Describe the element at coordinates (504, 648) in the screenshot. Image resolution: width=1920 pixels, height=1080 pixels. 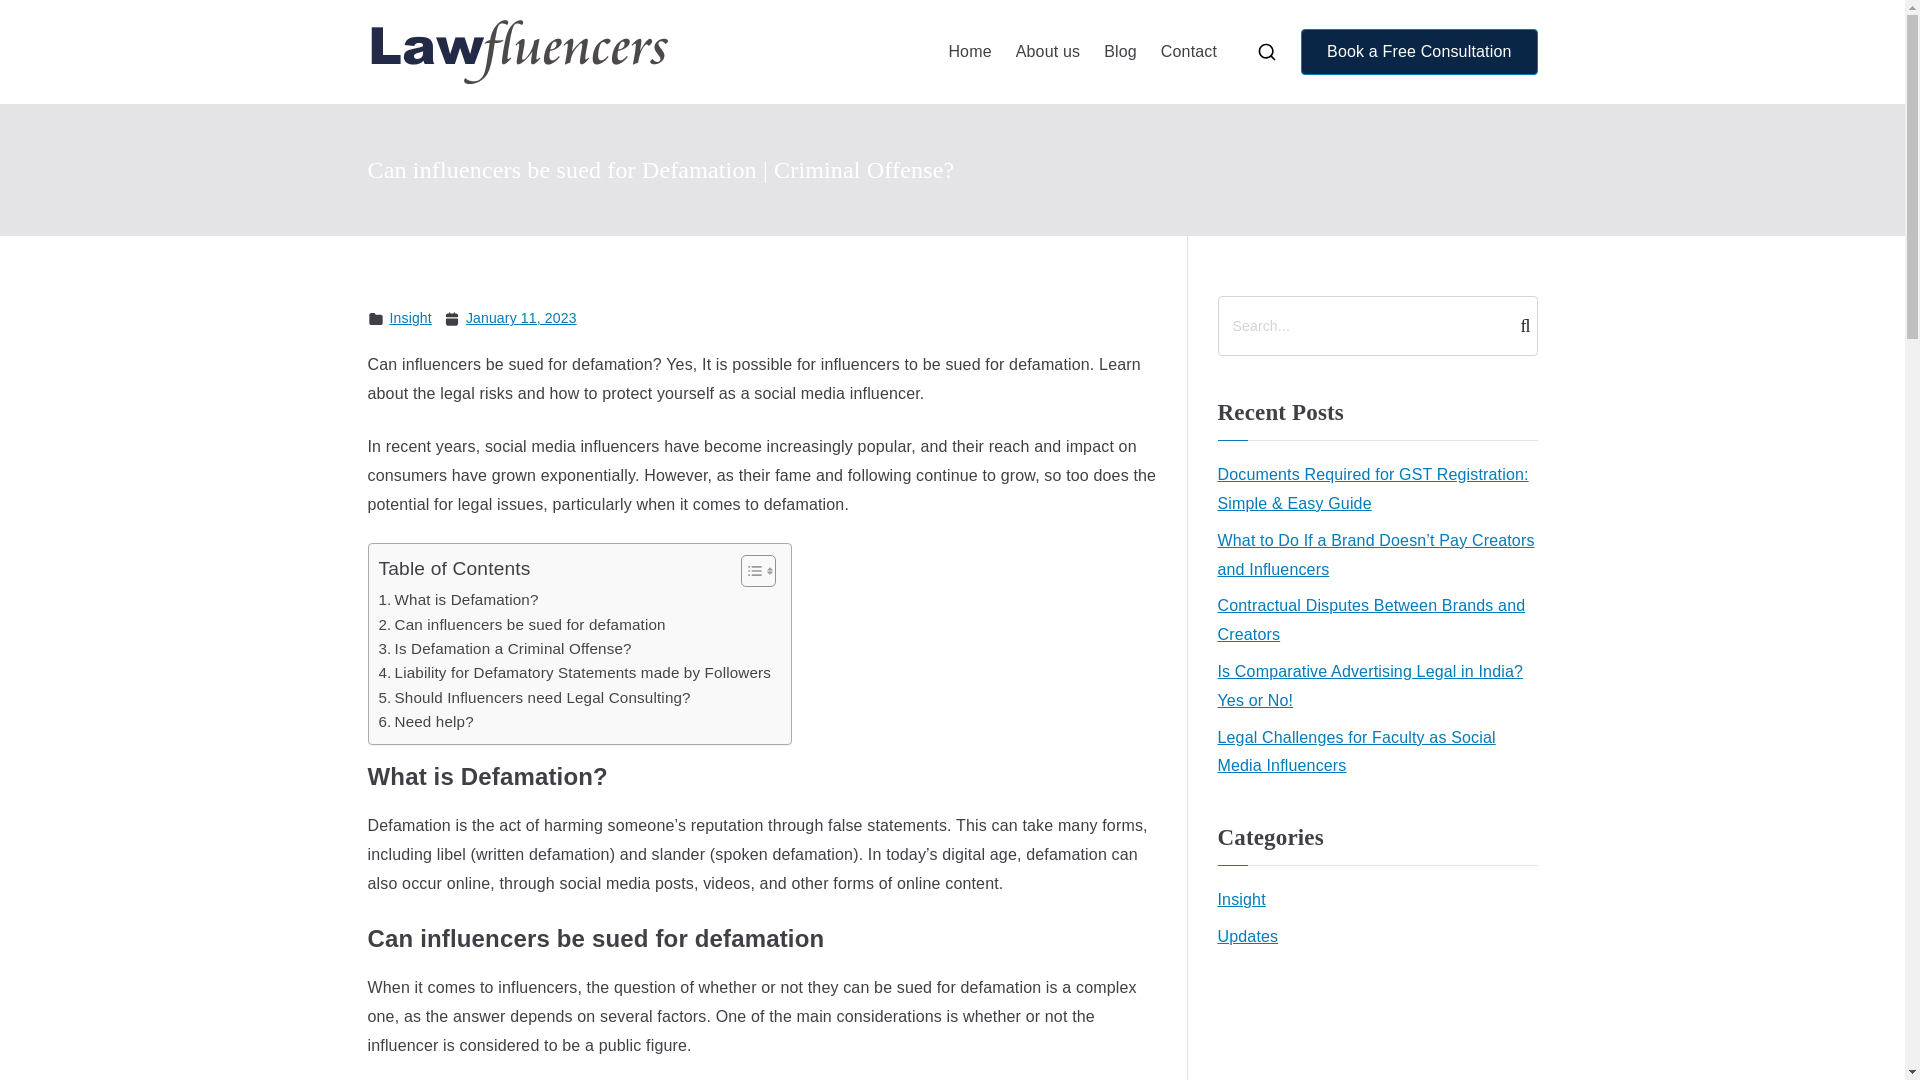
I see `Is Defamation a Criminal Offense?` at that location.